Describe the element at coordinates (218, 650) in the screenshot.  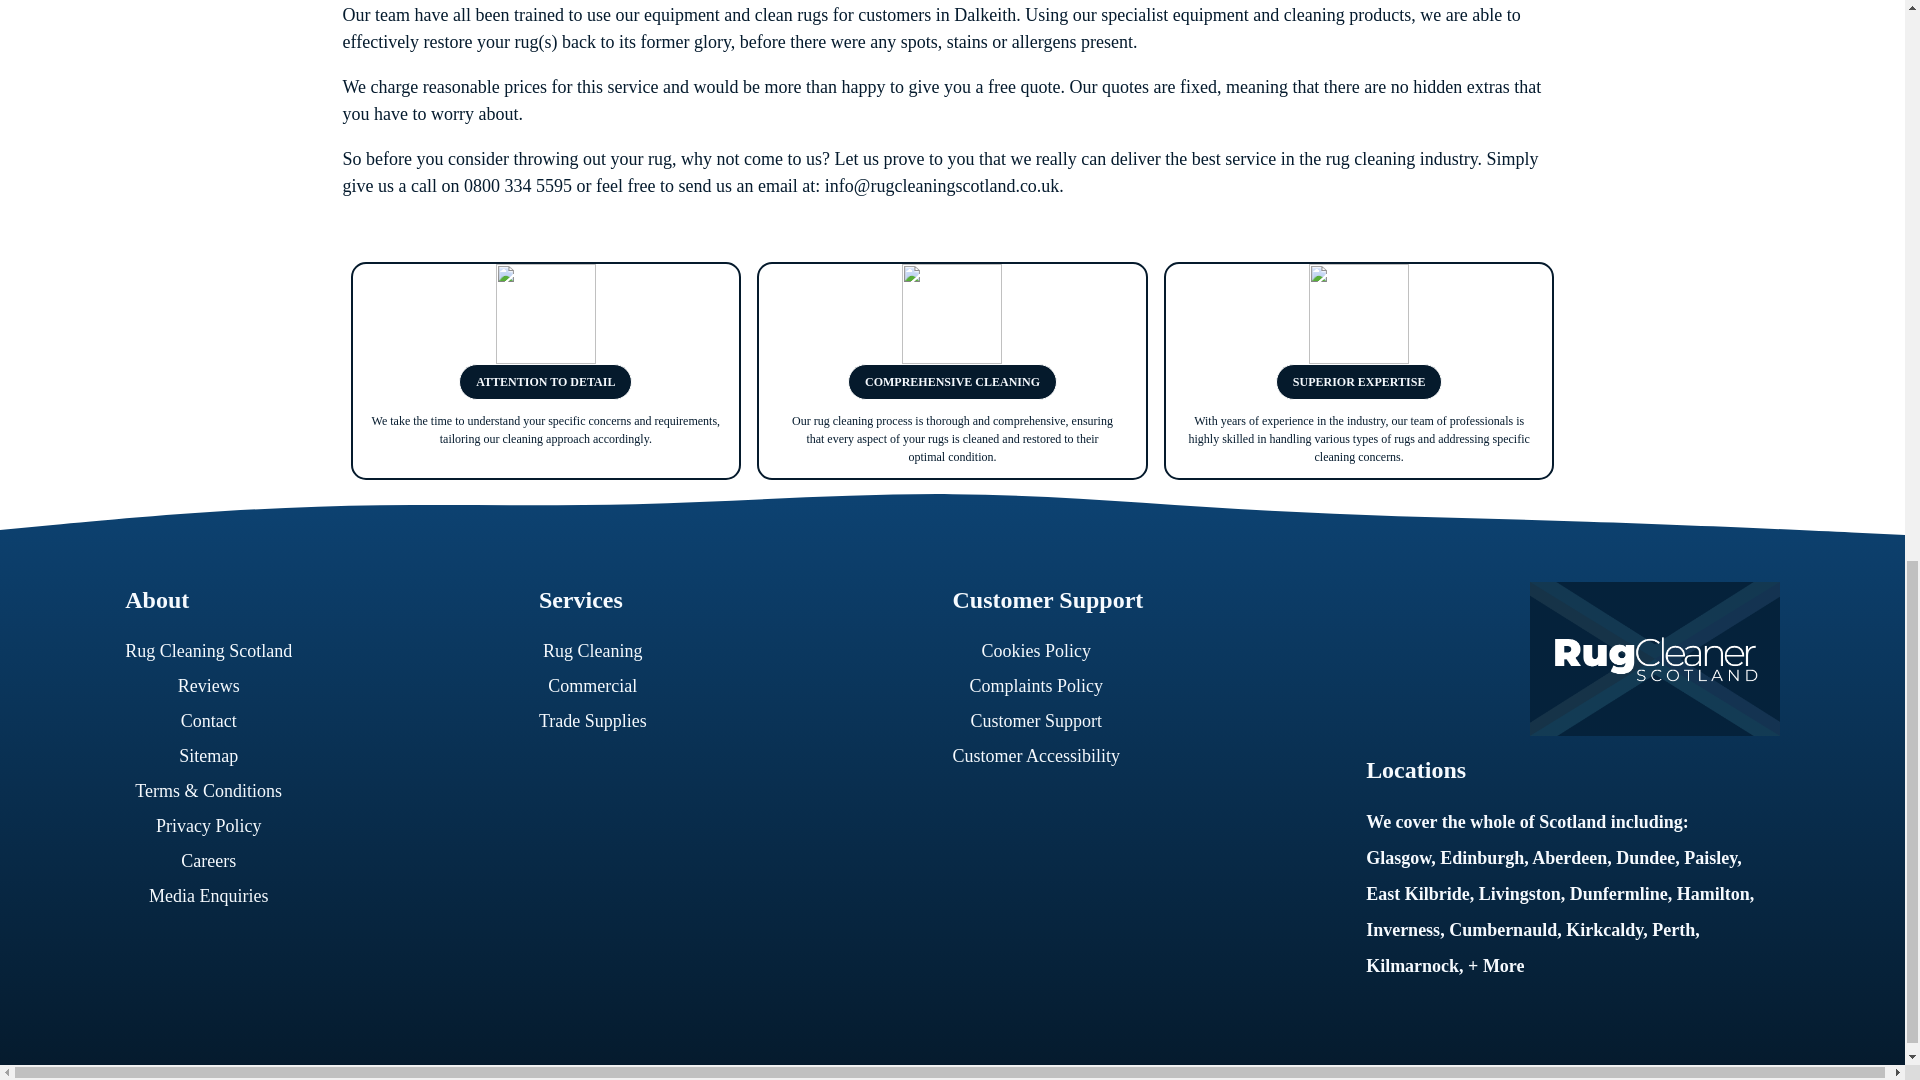
I see `Rug Cleaning Scotland` at that location.